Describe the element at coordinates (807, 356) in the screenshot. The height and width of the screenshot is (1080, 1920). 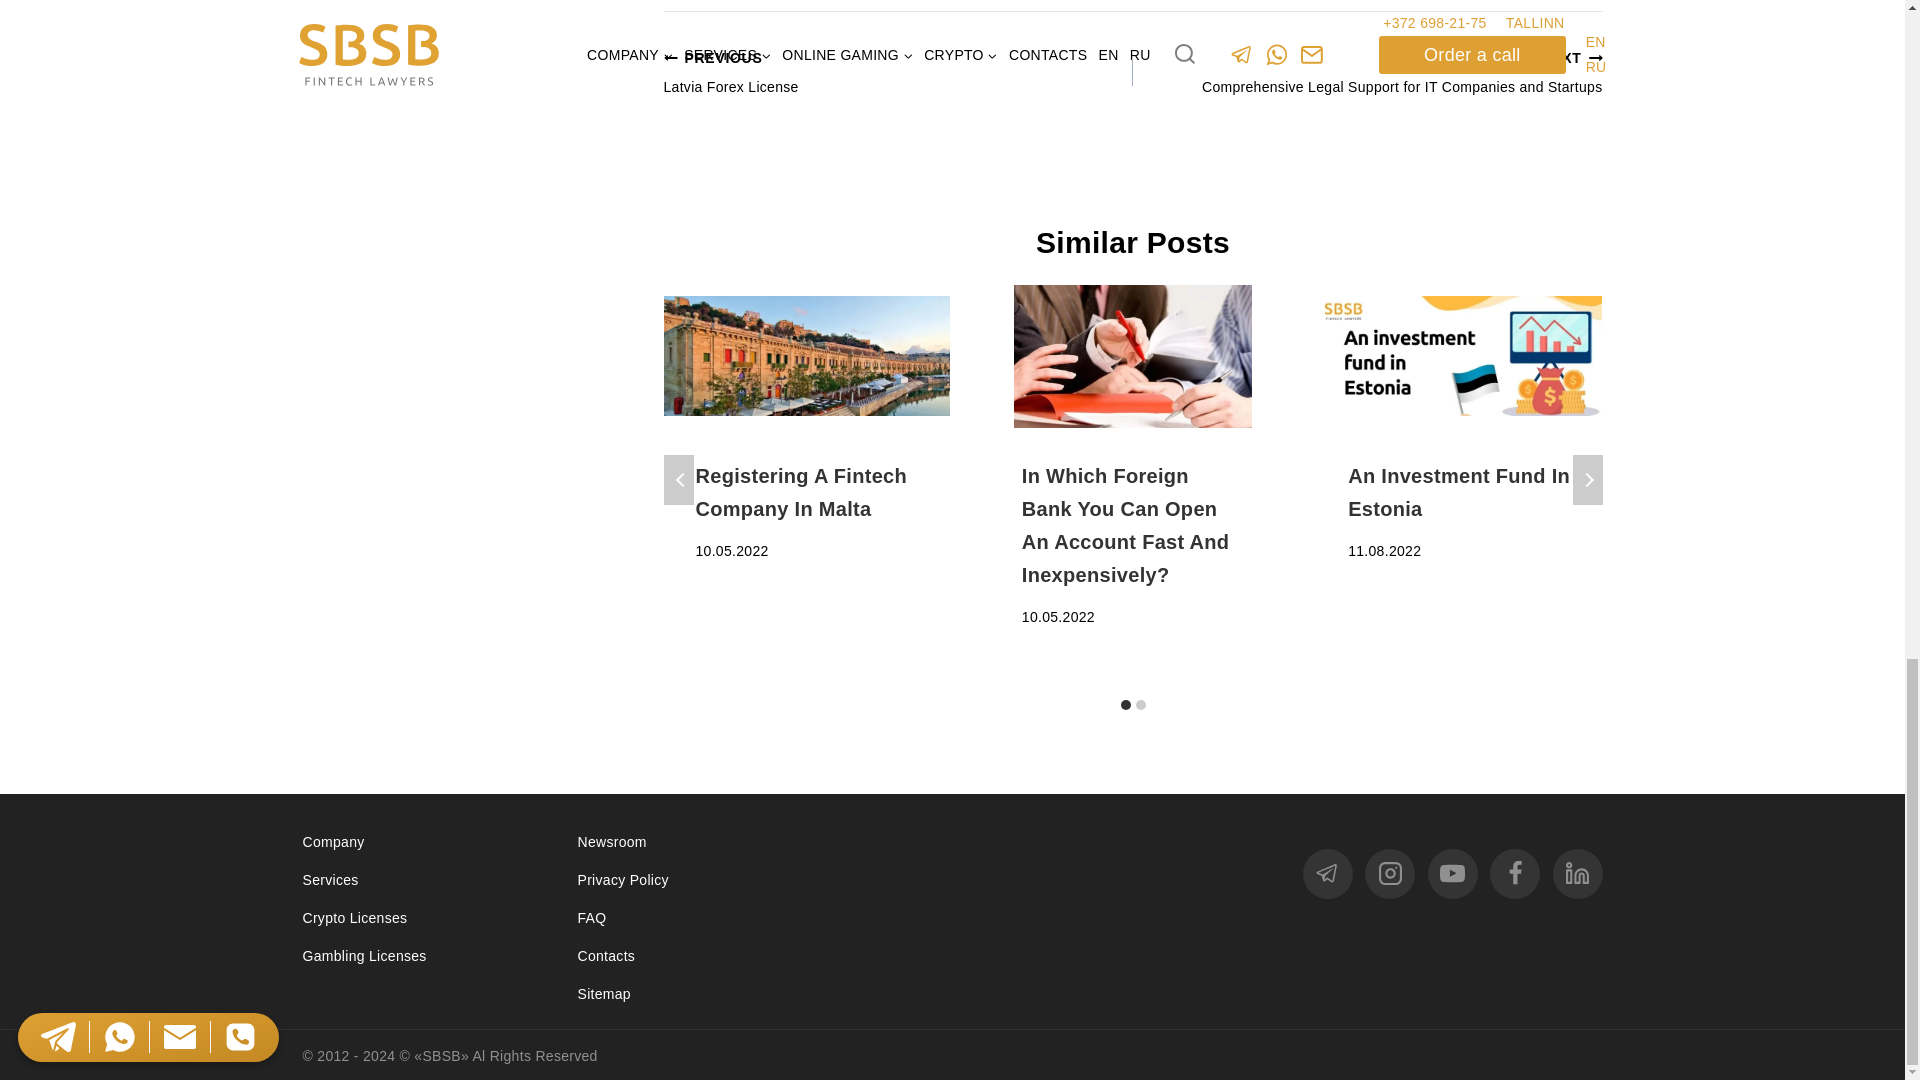
I see `Registering a fintech company in Malta` at that location.